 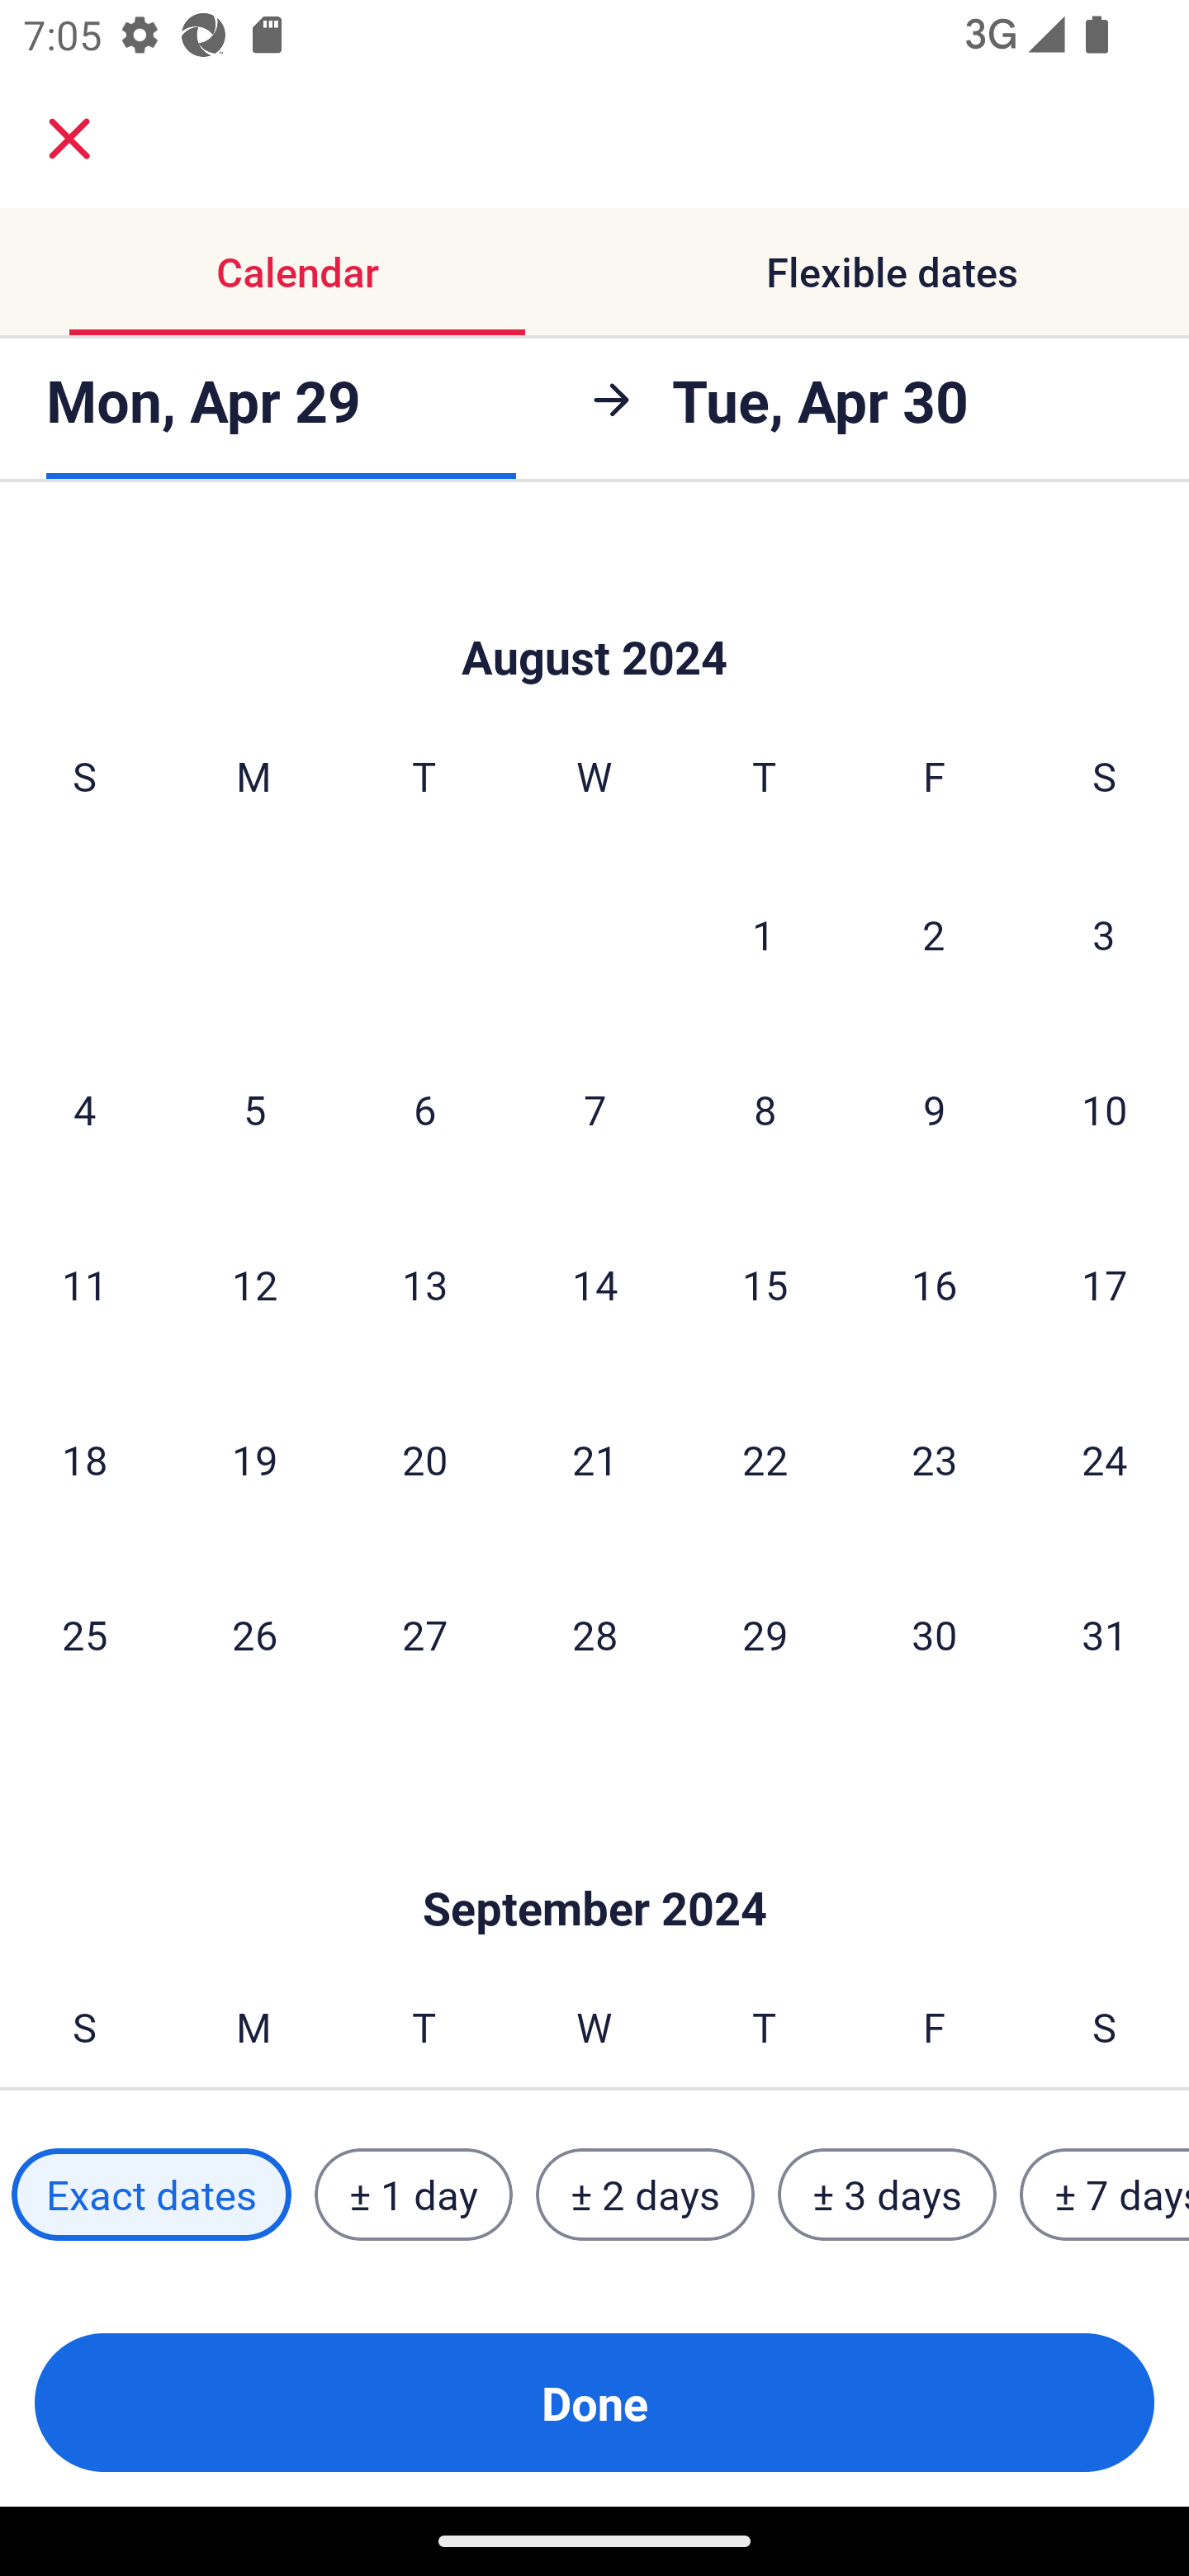 I want to click on Exact dates, so click(x=151, y=2195).